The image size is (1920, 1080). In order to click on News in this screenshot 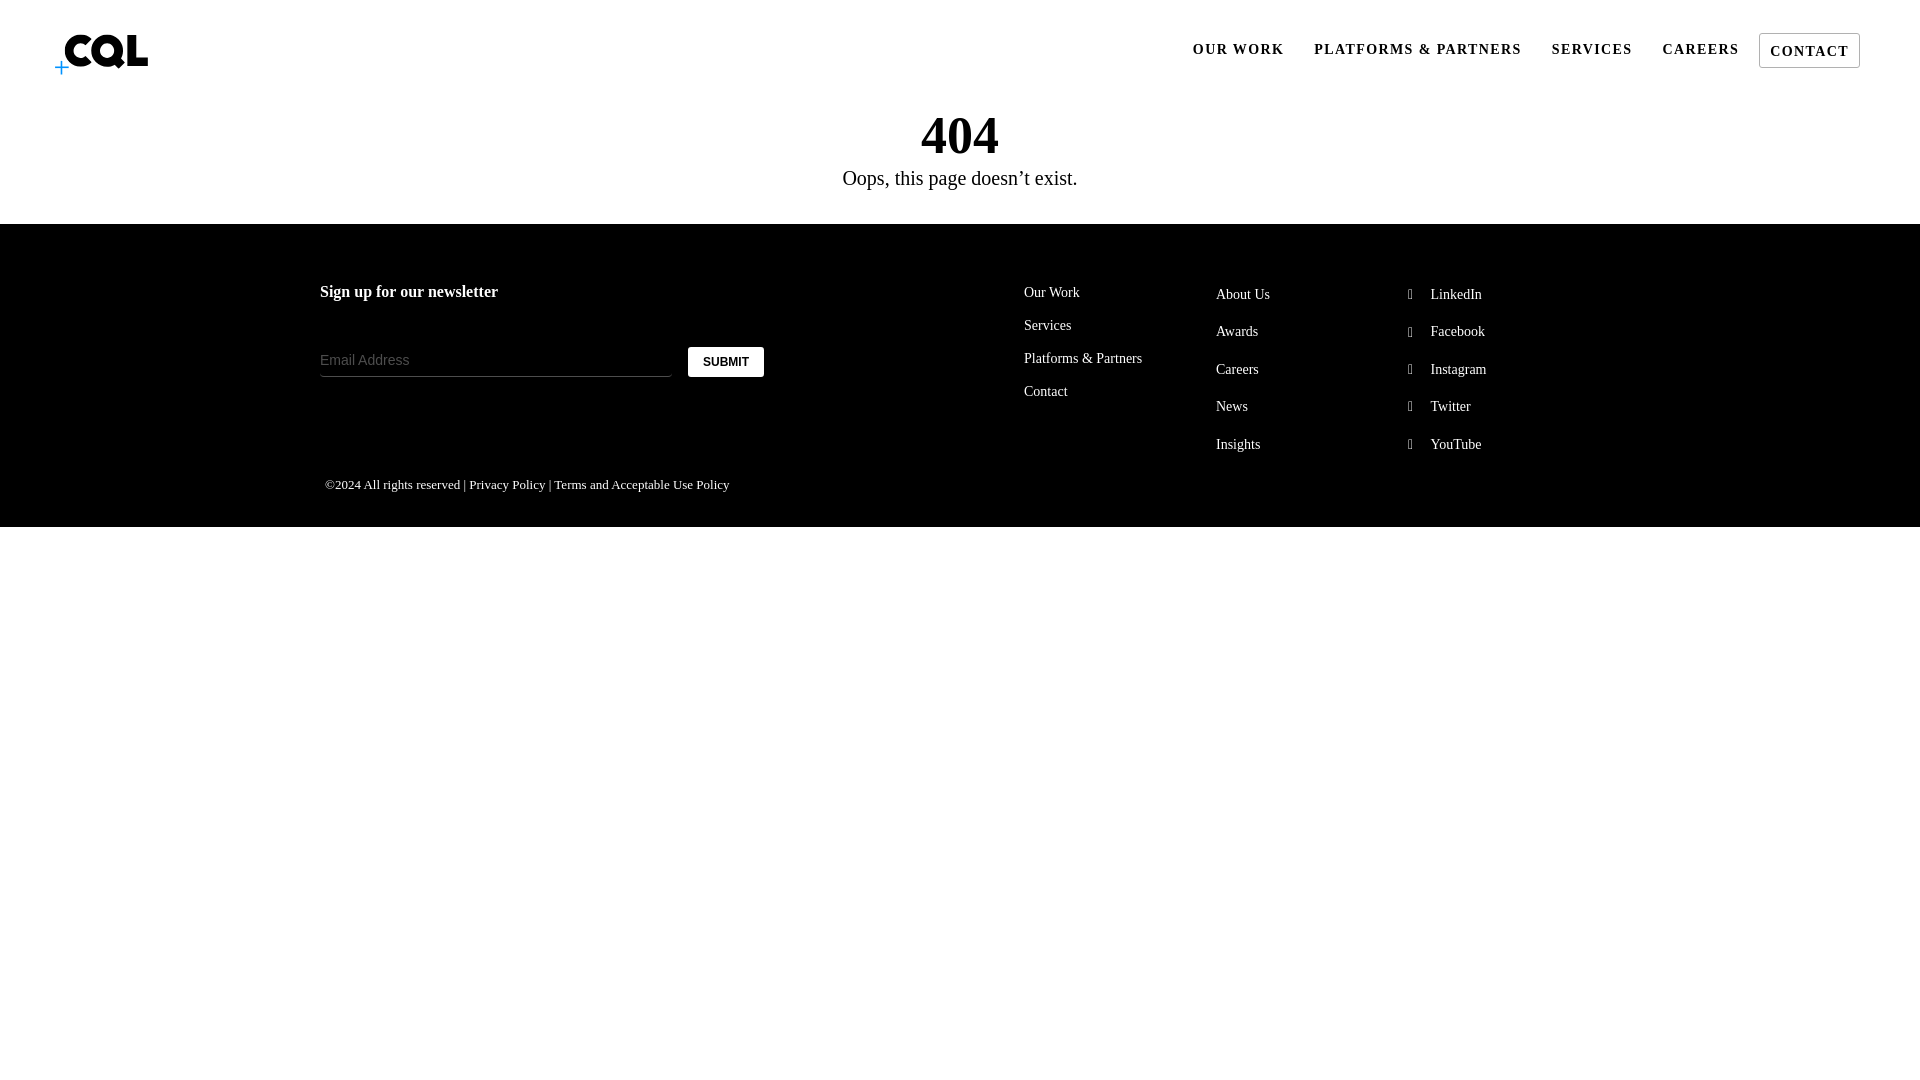, I will do `click(1306, 406)`.